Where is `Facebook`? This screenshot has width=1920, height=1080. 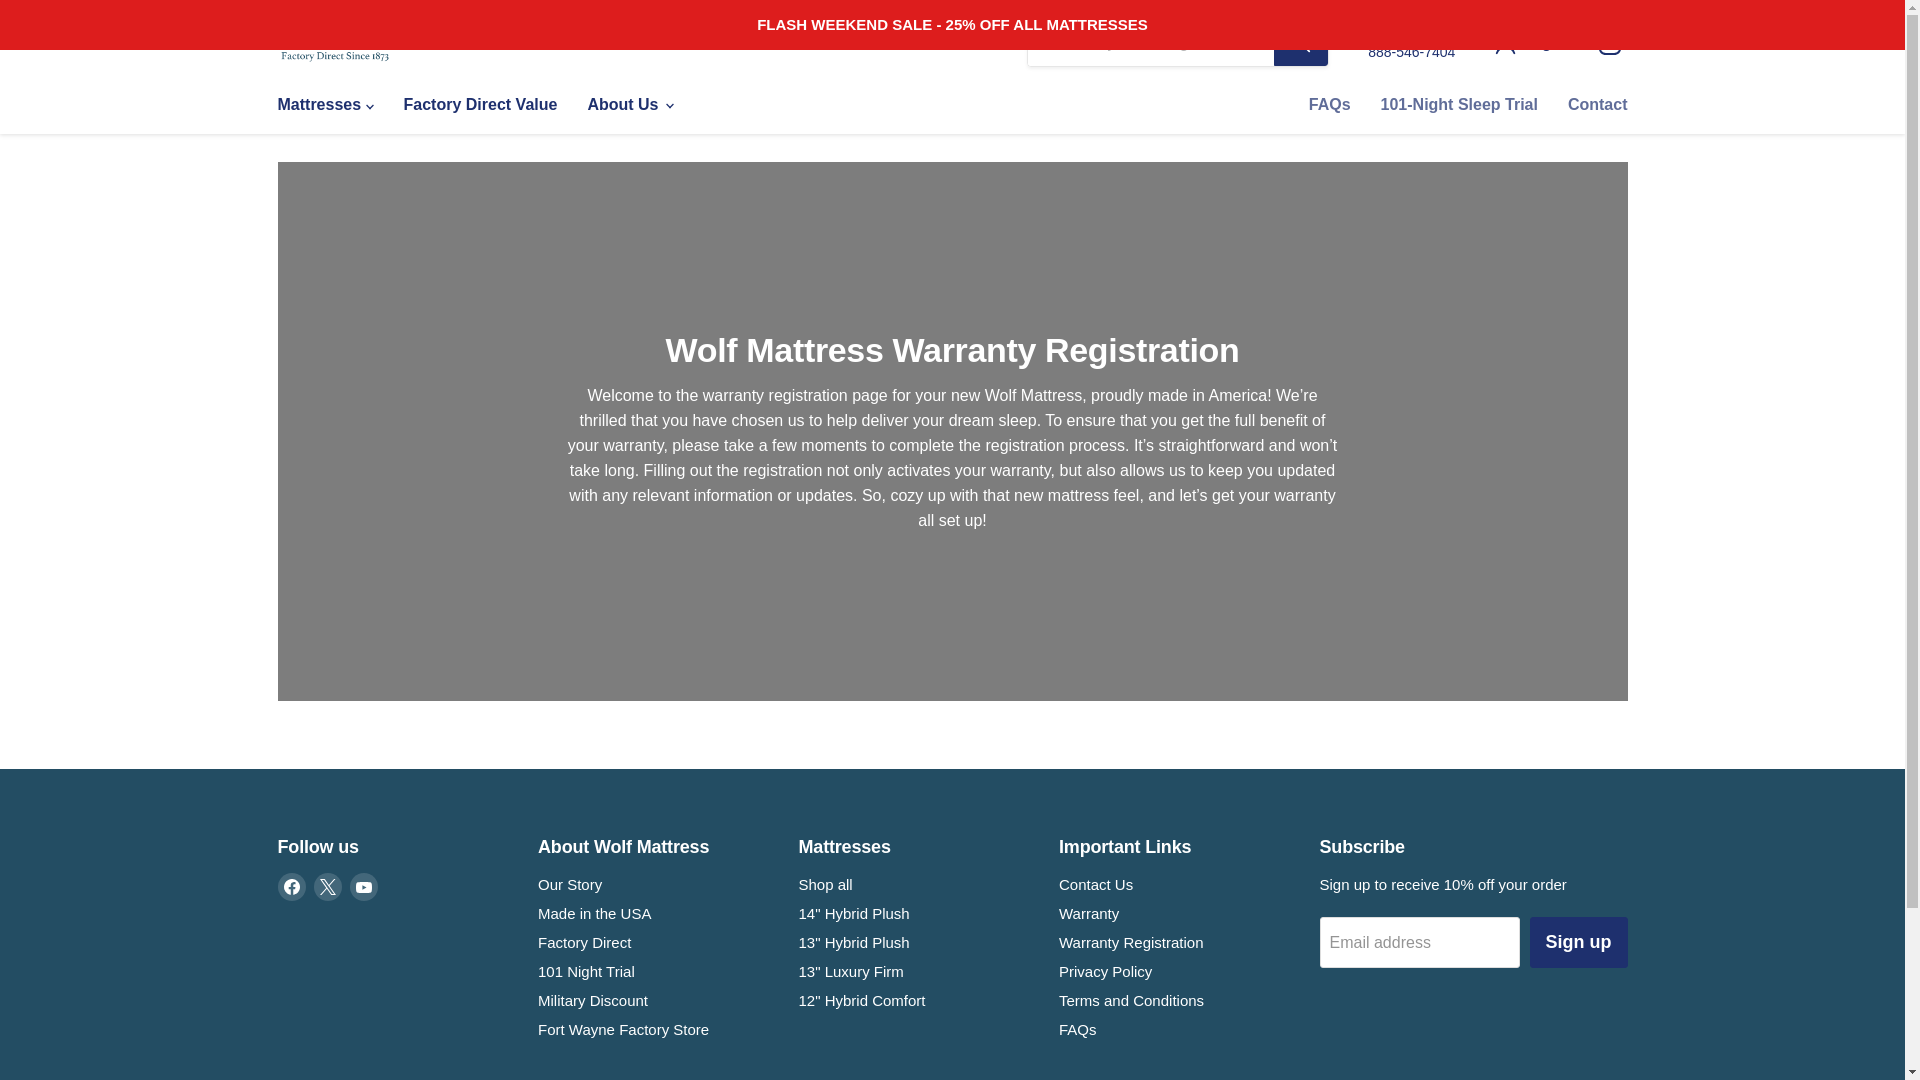
Facebook is located at coordinates (292, 886).